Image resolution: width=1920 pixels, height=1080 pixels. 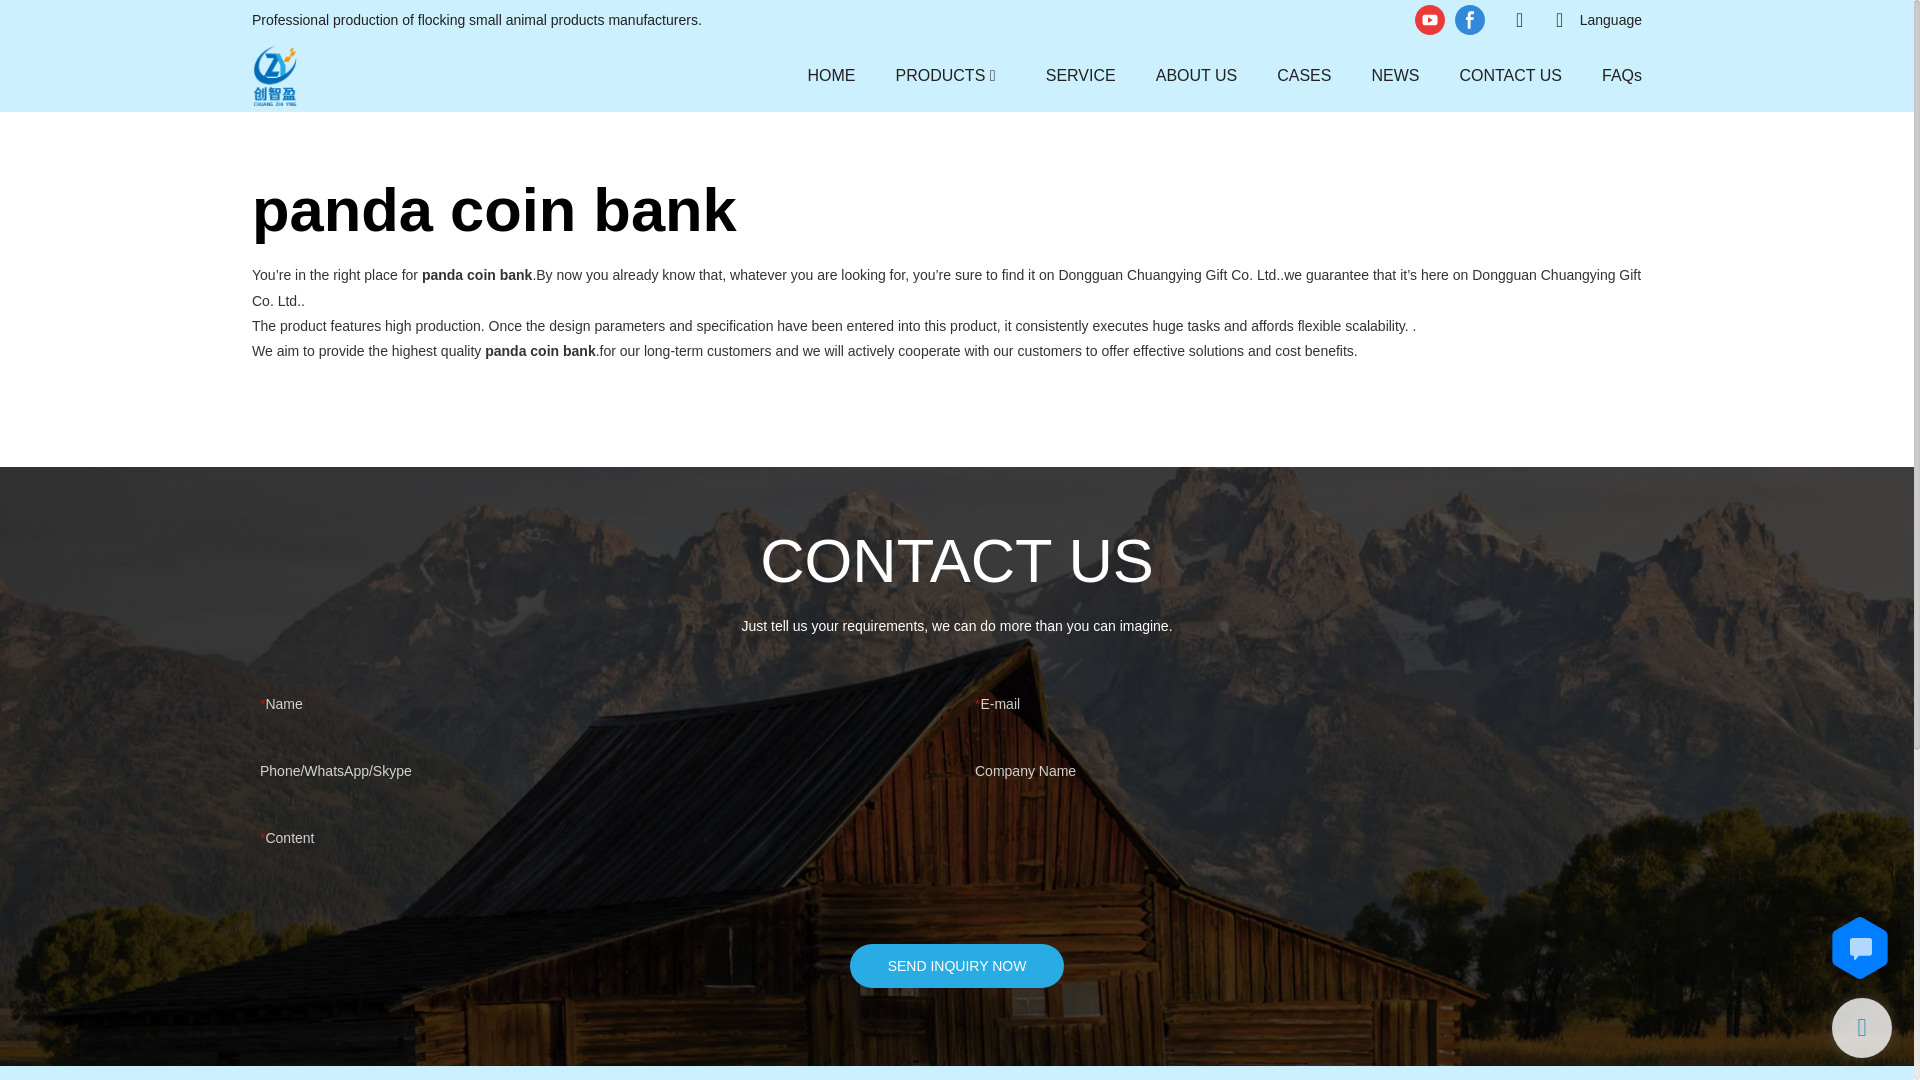 I want to click on HOME, so click(x=832, y=74).